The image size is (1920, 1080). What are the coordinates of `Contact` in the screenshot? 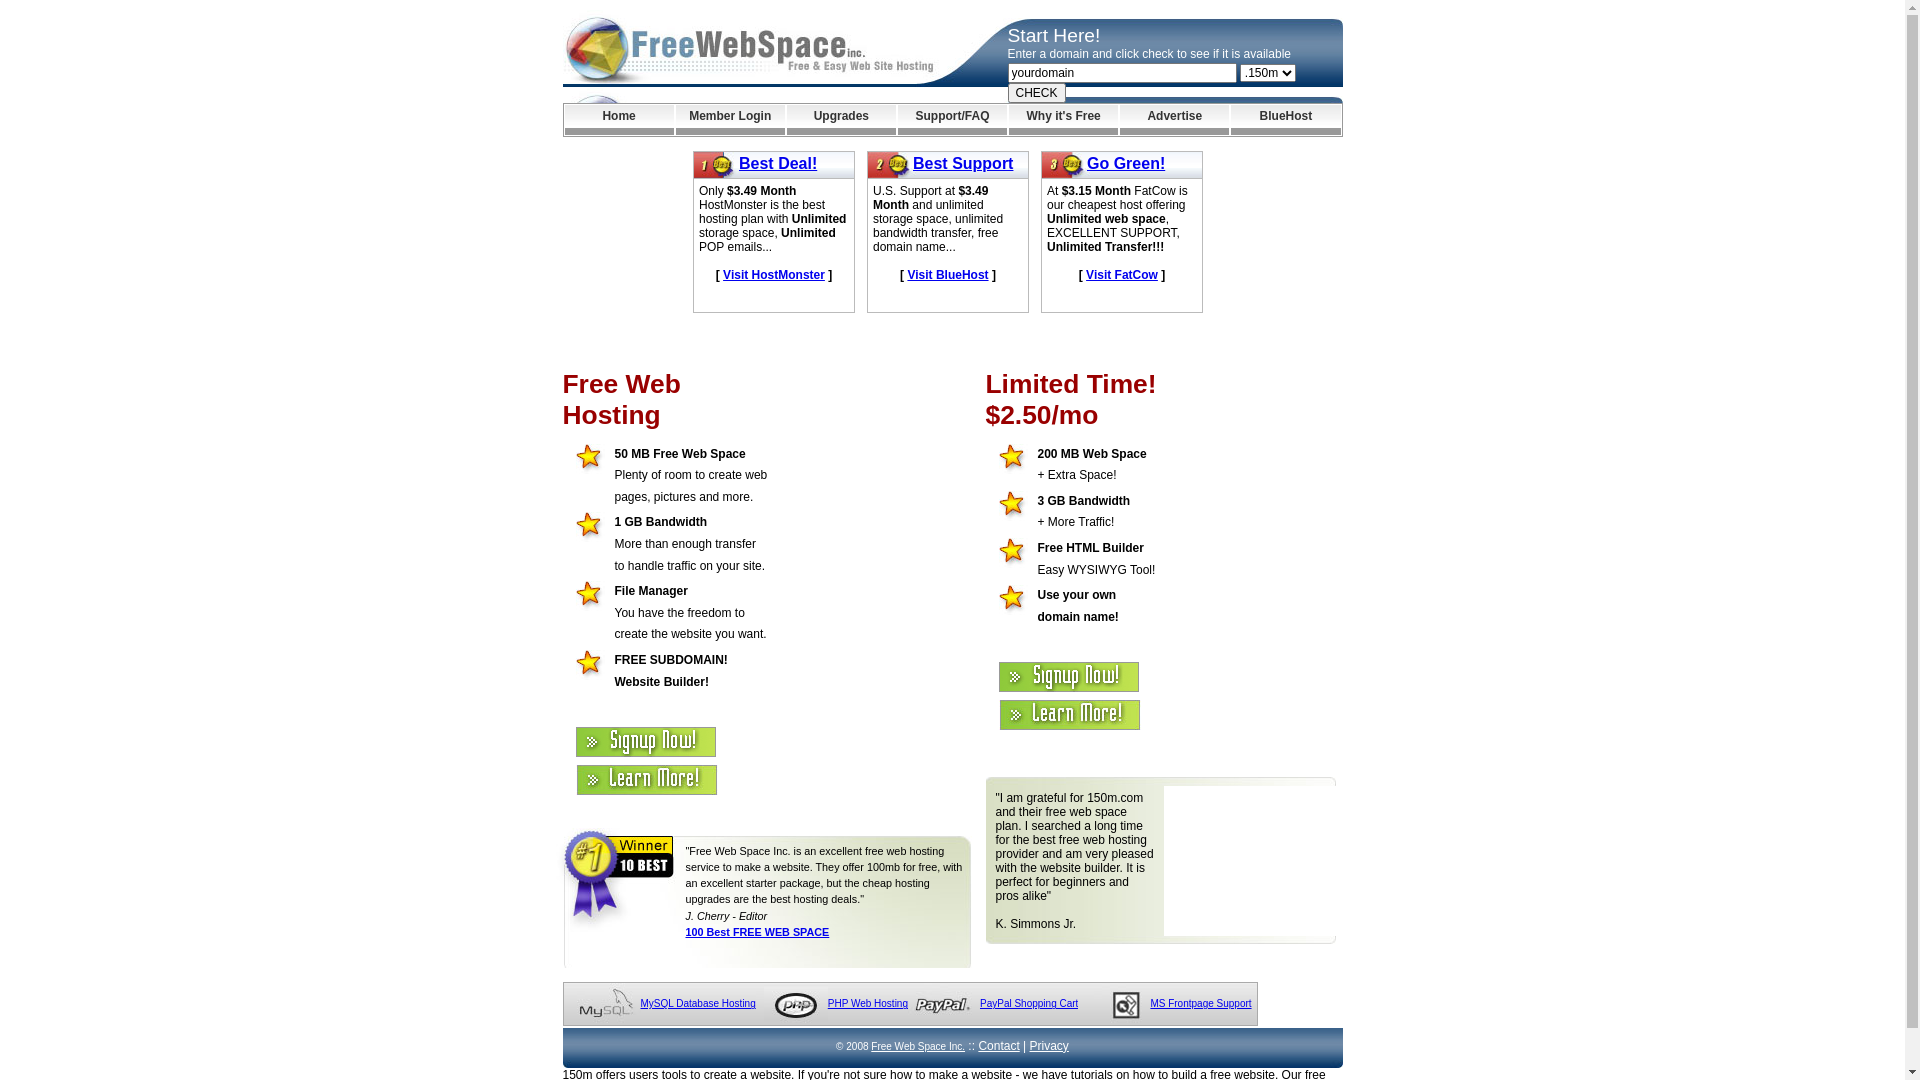 It's located at (998, 1046).